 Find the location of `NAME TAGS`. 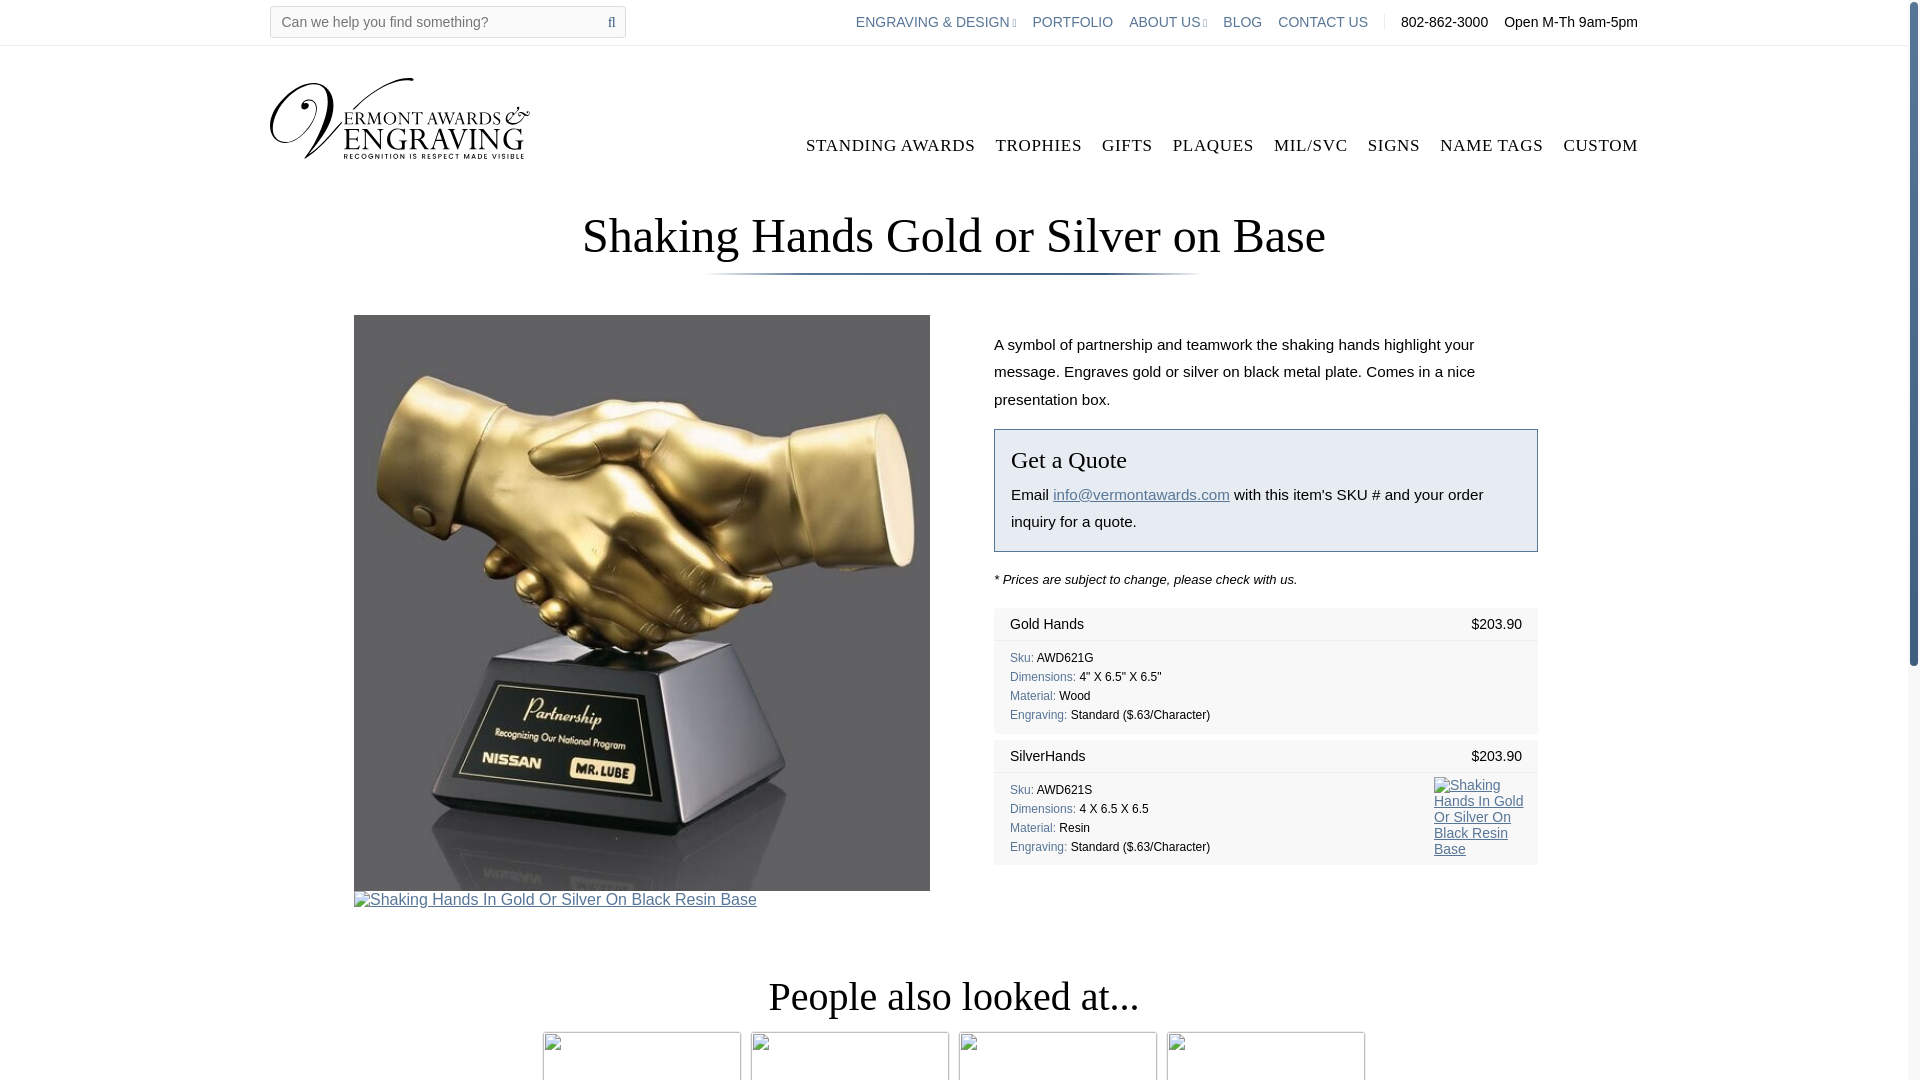

NAME TAGS is located at coordinates (1492, 144).